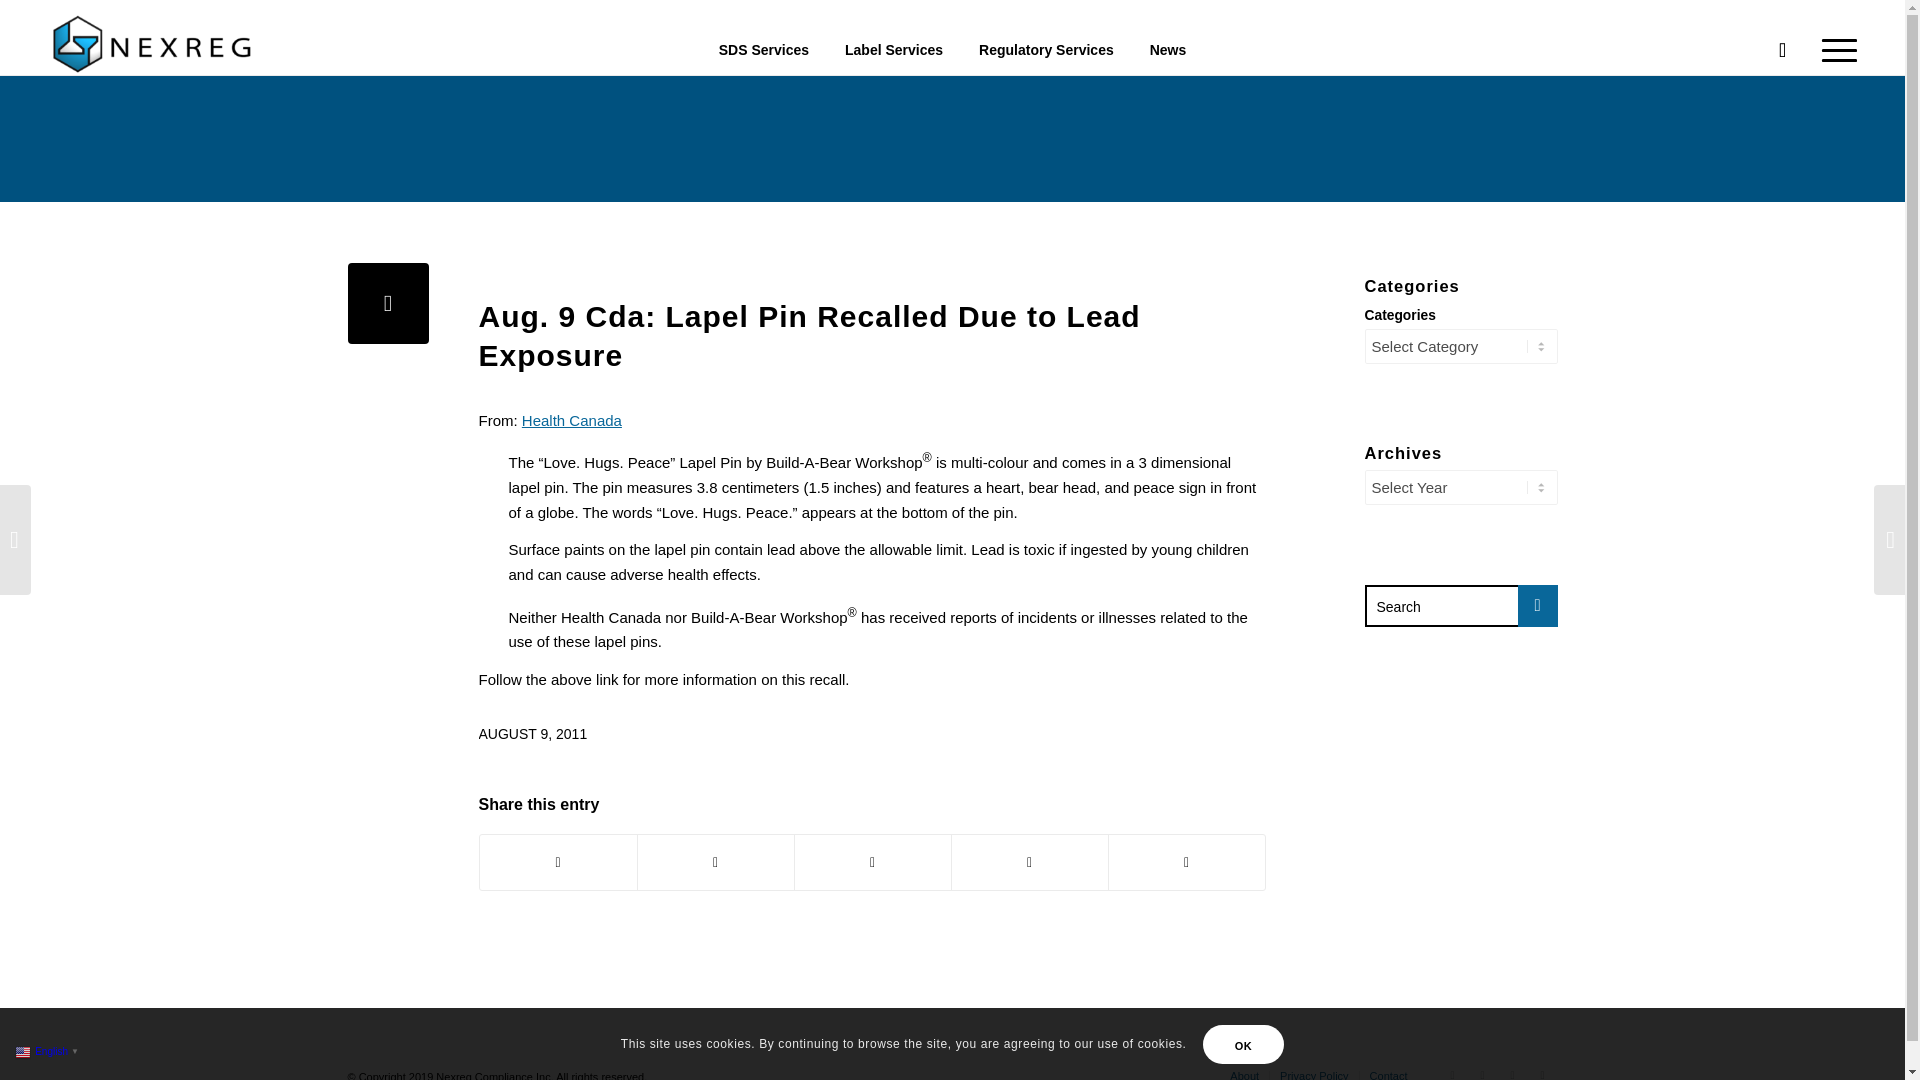 The image size is (1920, 1080). I want to click on Health Canada, so click(572, 420).